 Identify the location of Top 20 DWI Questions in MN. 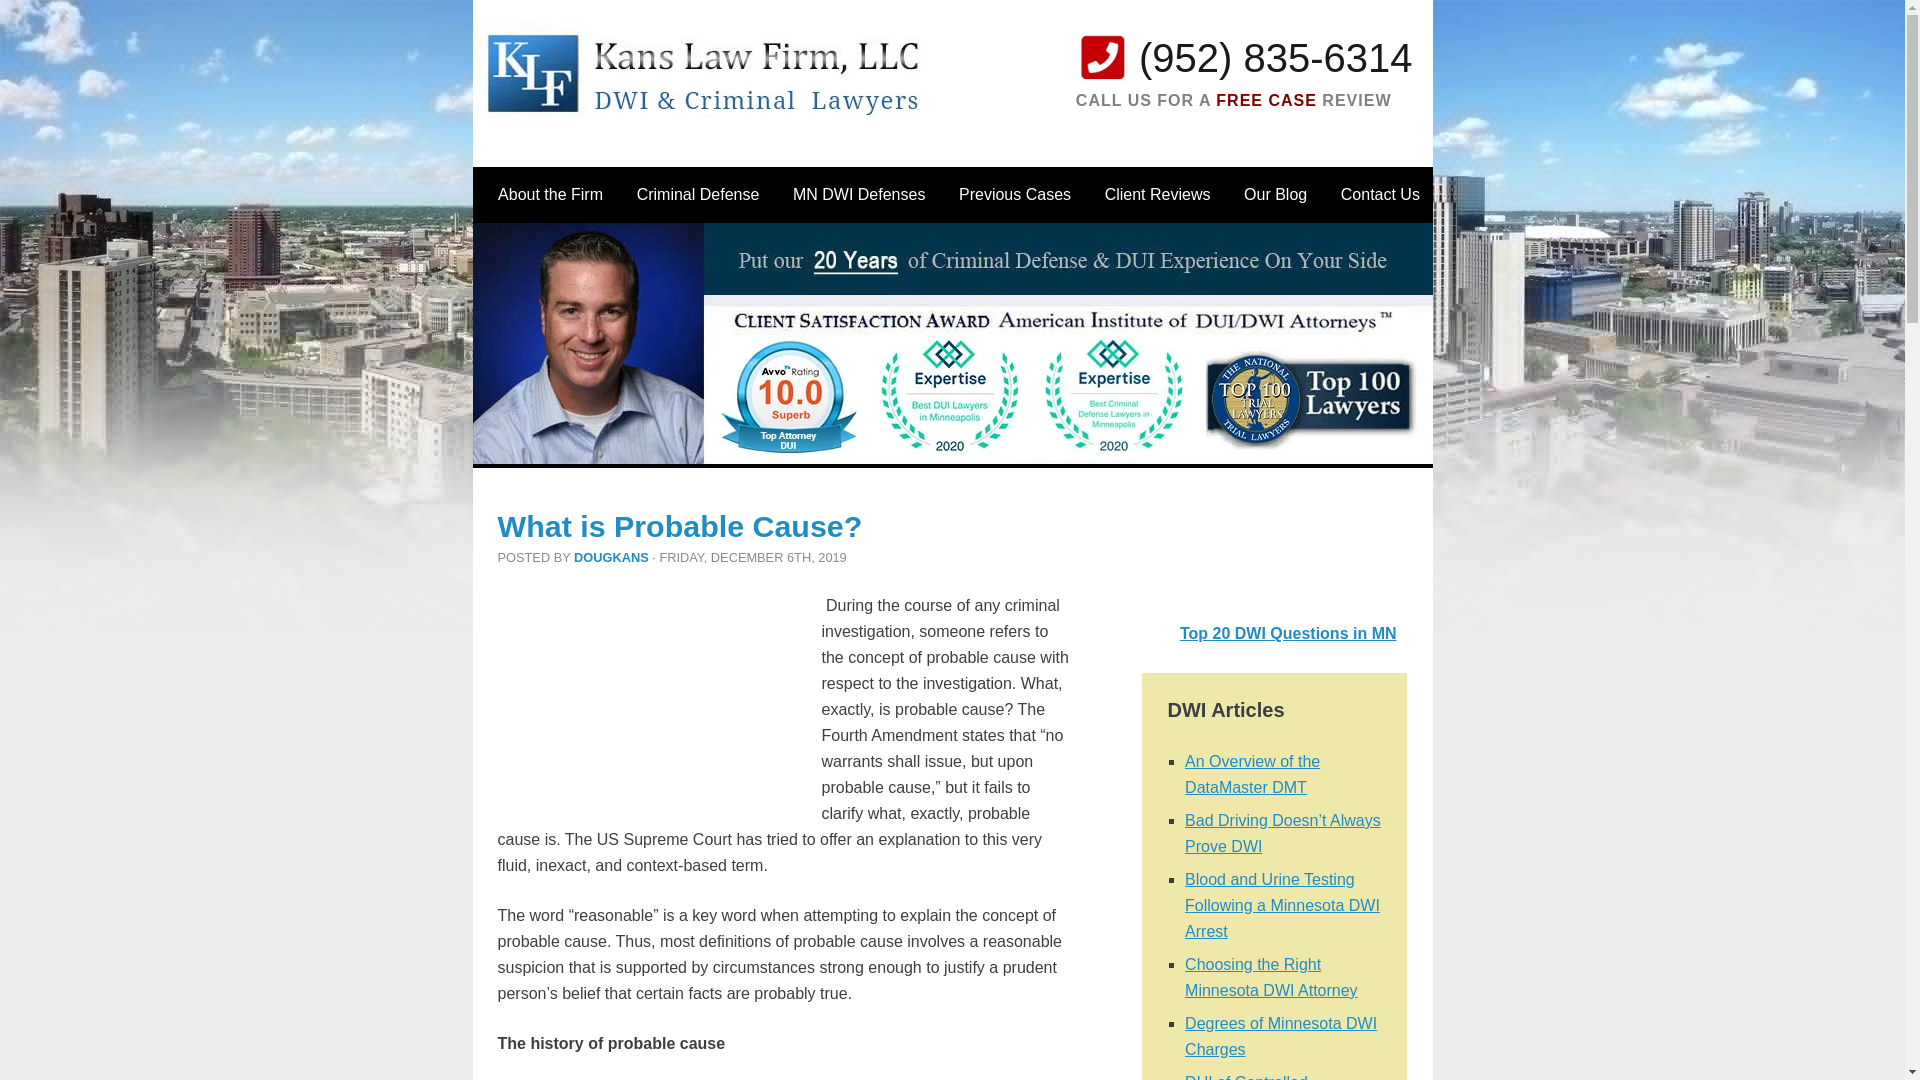
(1288, 633).